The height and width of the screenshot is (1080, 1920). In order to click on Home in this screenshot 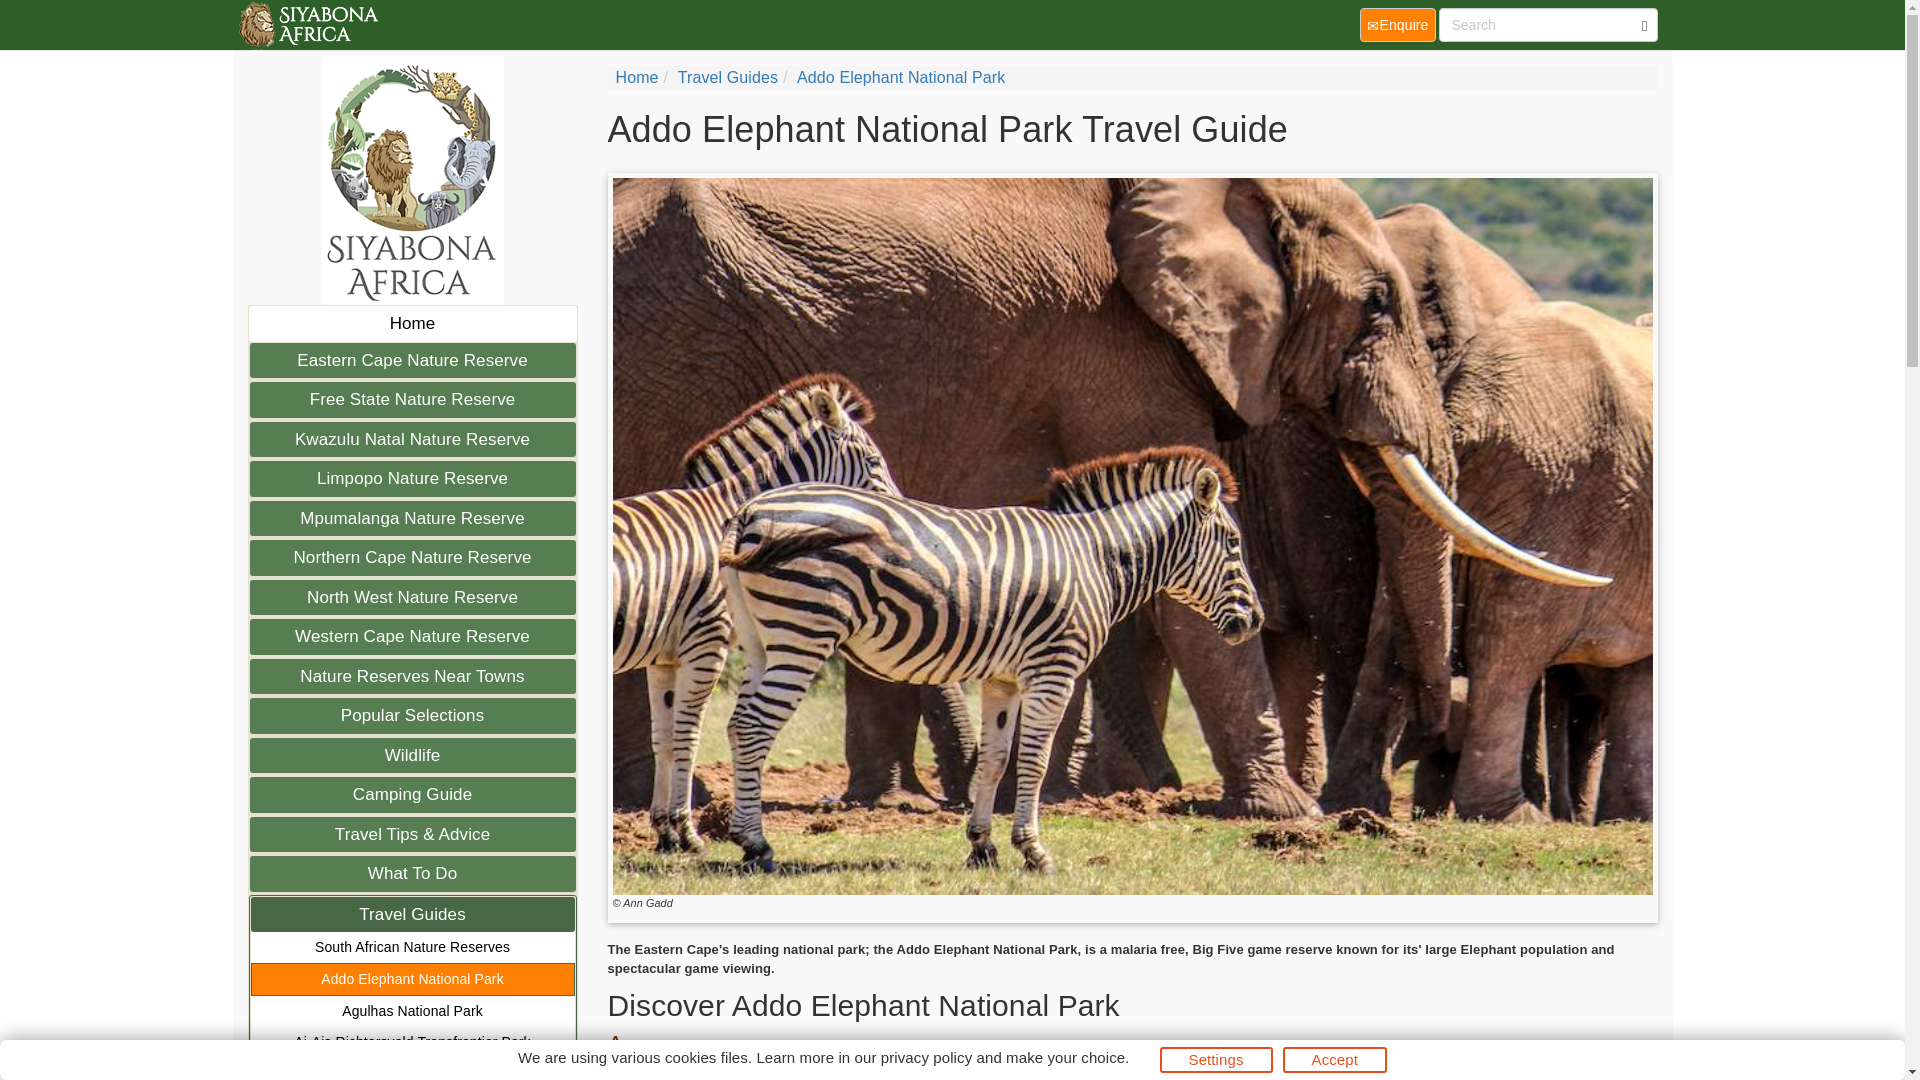, I will do `click(412, 324)`.